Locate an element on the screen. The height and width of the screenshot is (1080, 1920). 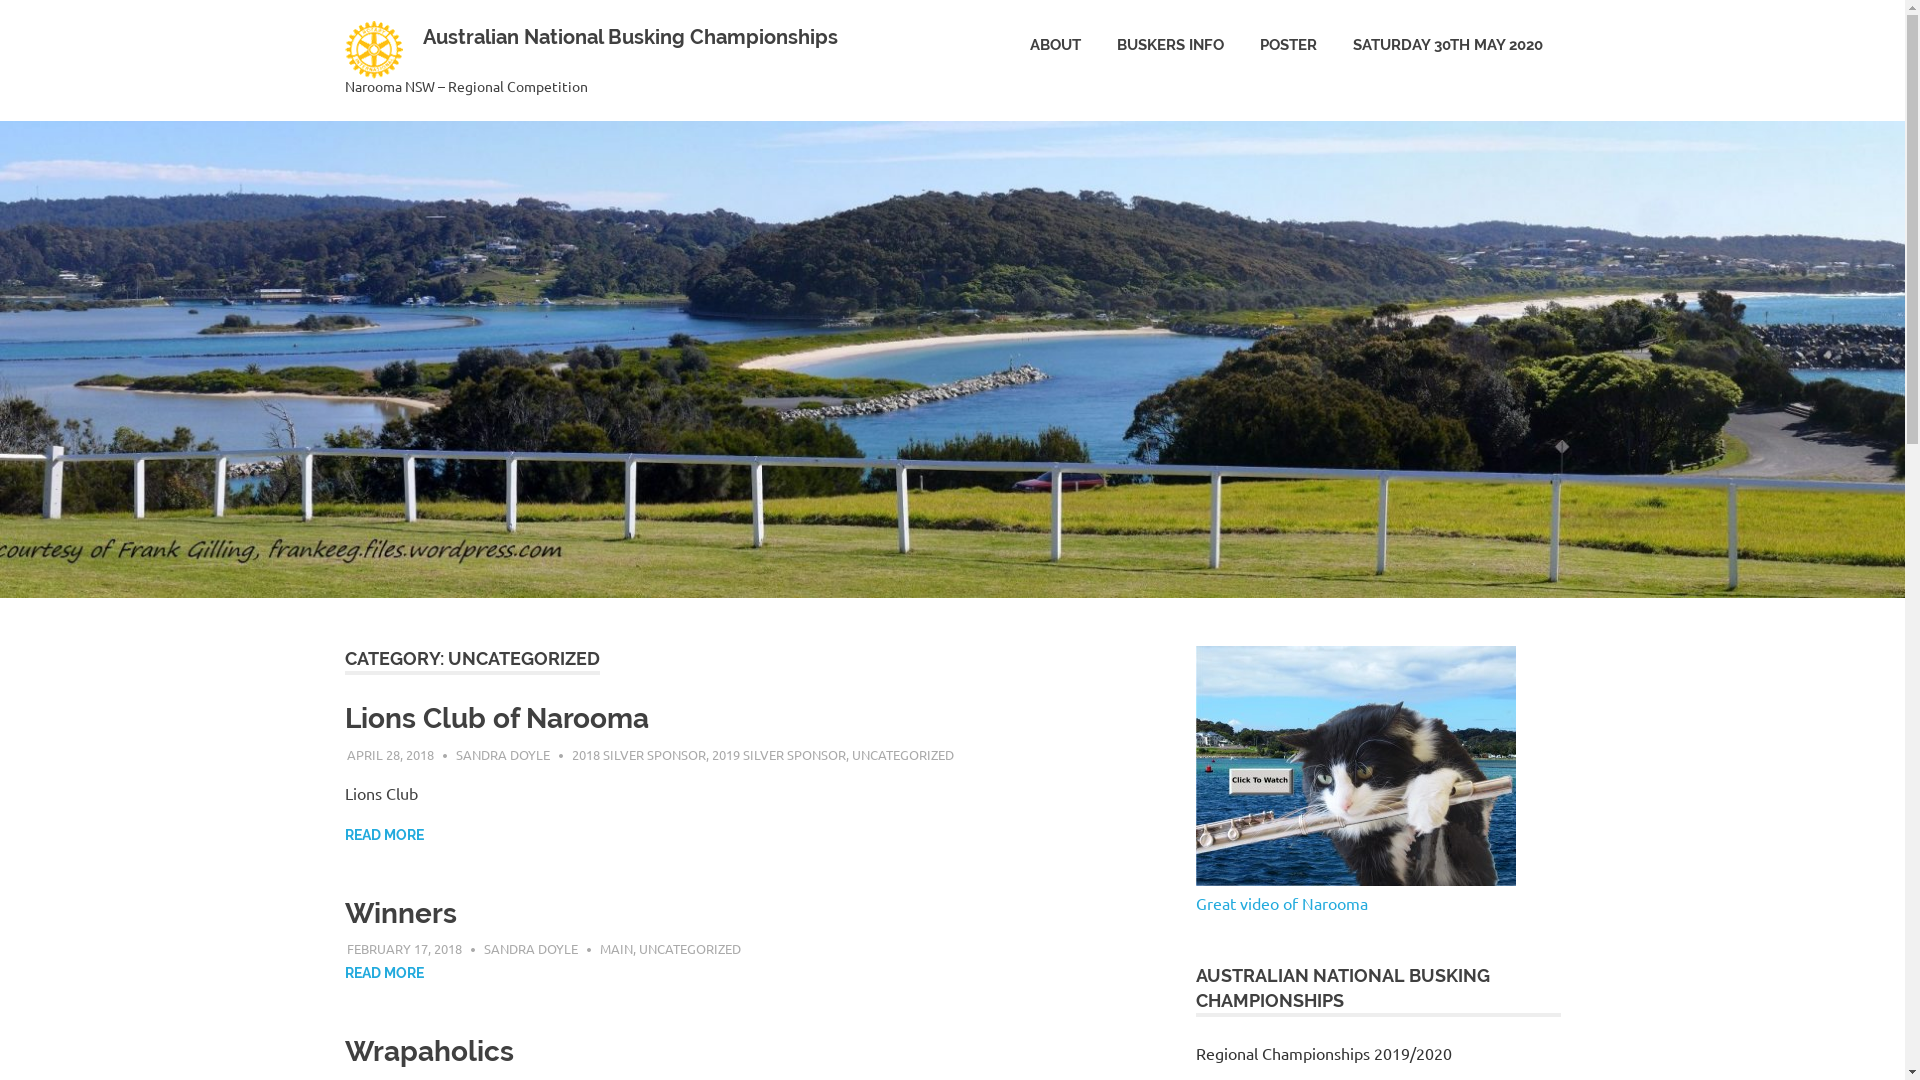
SANDRA DOYLE is located at coordinates (503, 754).